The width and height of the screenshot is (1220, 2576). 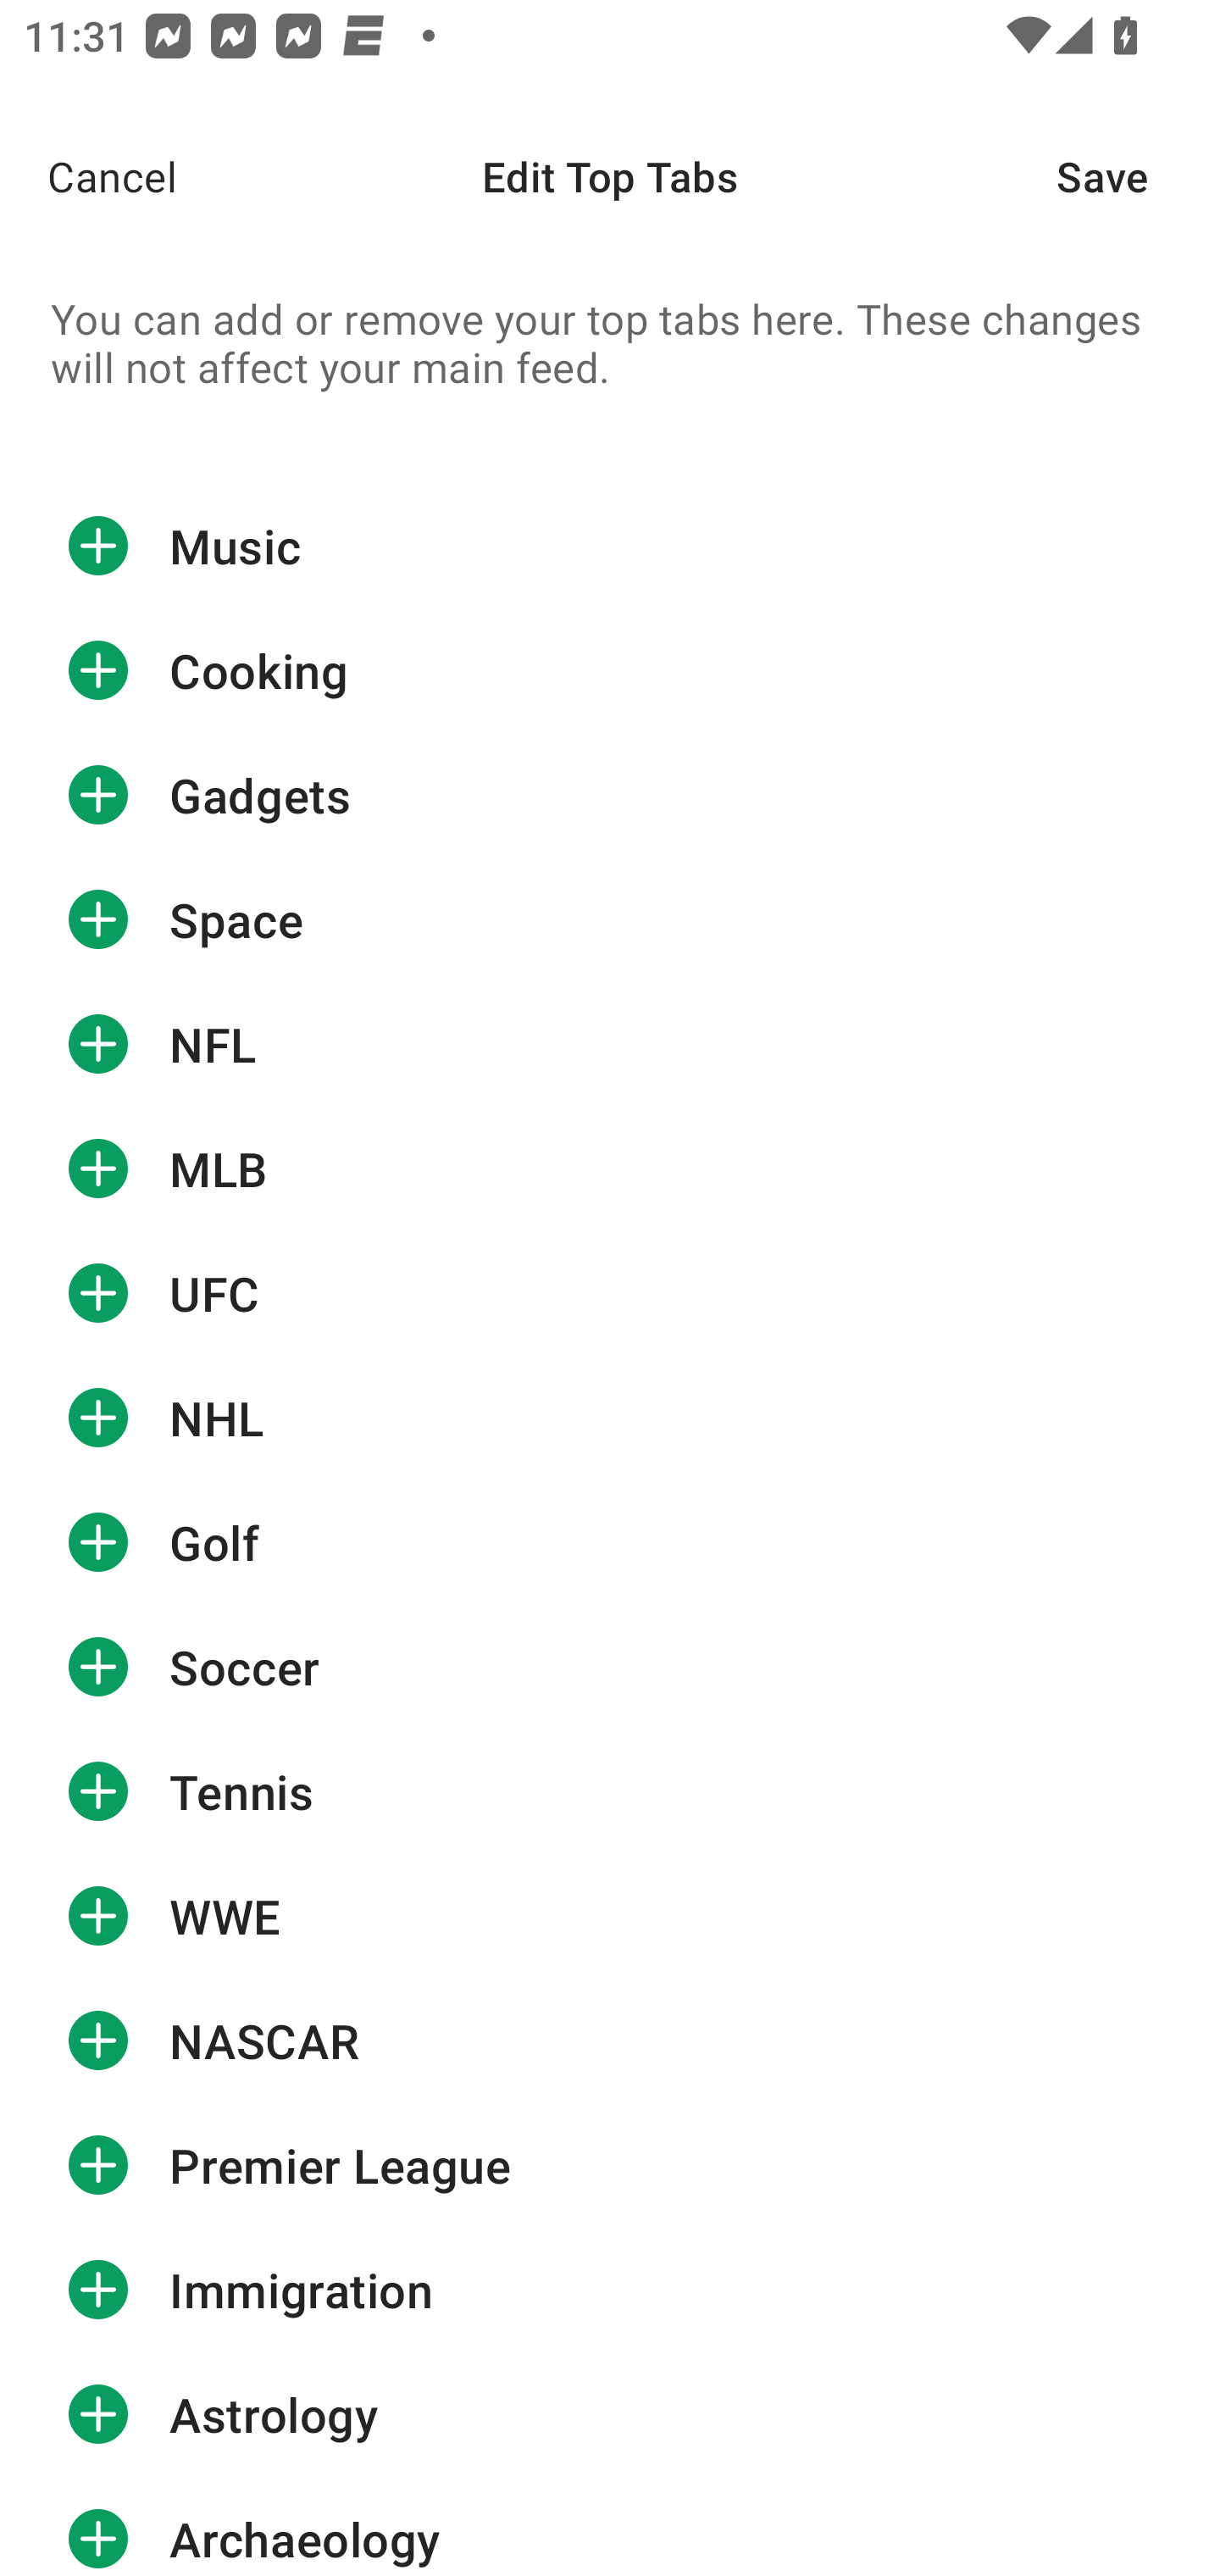 What do you see at coordinates (610, 1044) in the screenshot?
I see `NFL` at bounding box center [610, 1044].